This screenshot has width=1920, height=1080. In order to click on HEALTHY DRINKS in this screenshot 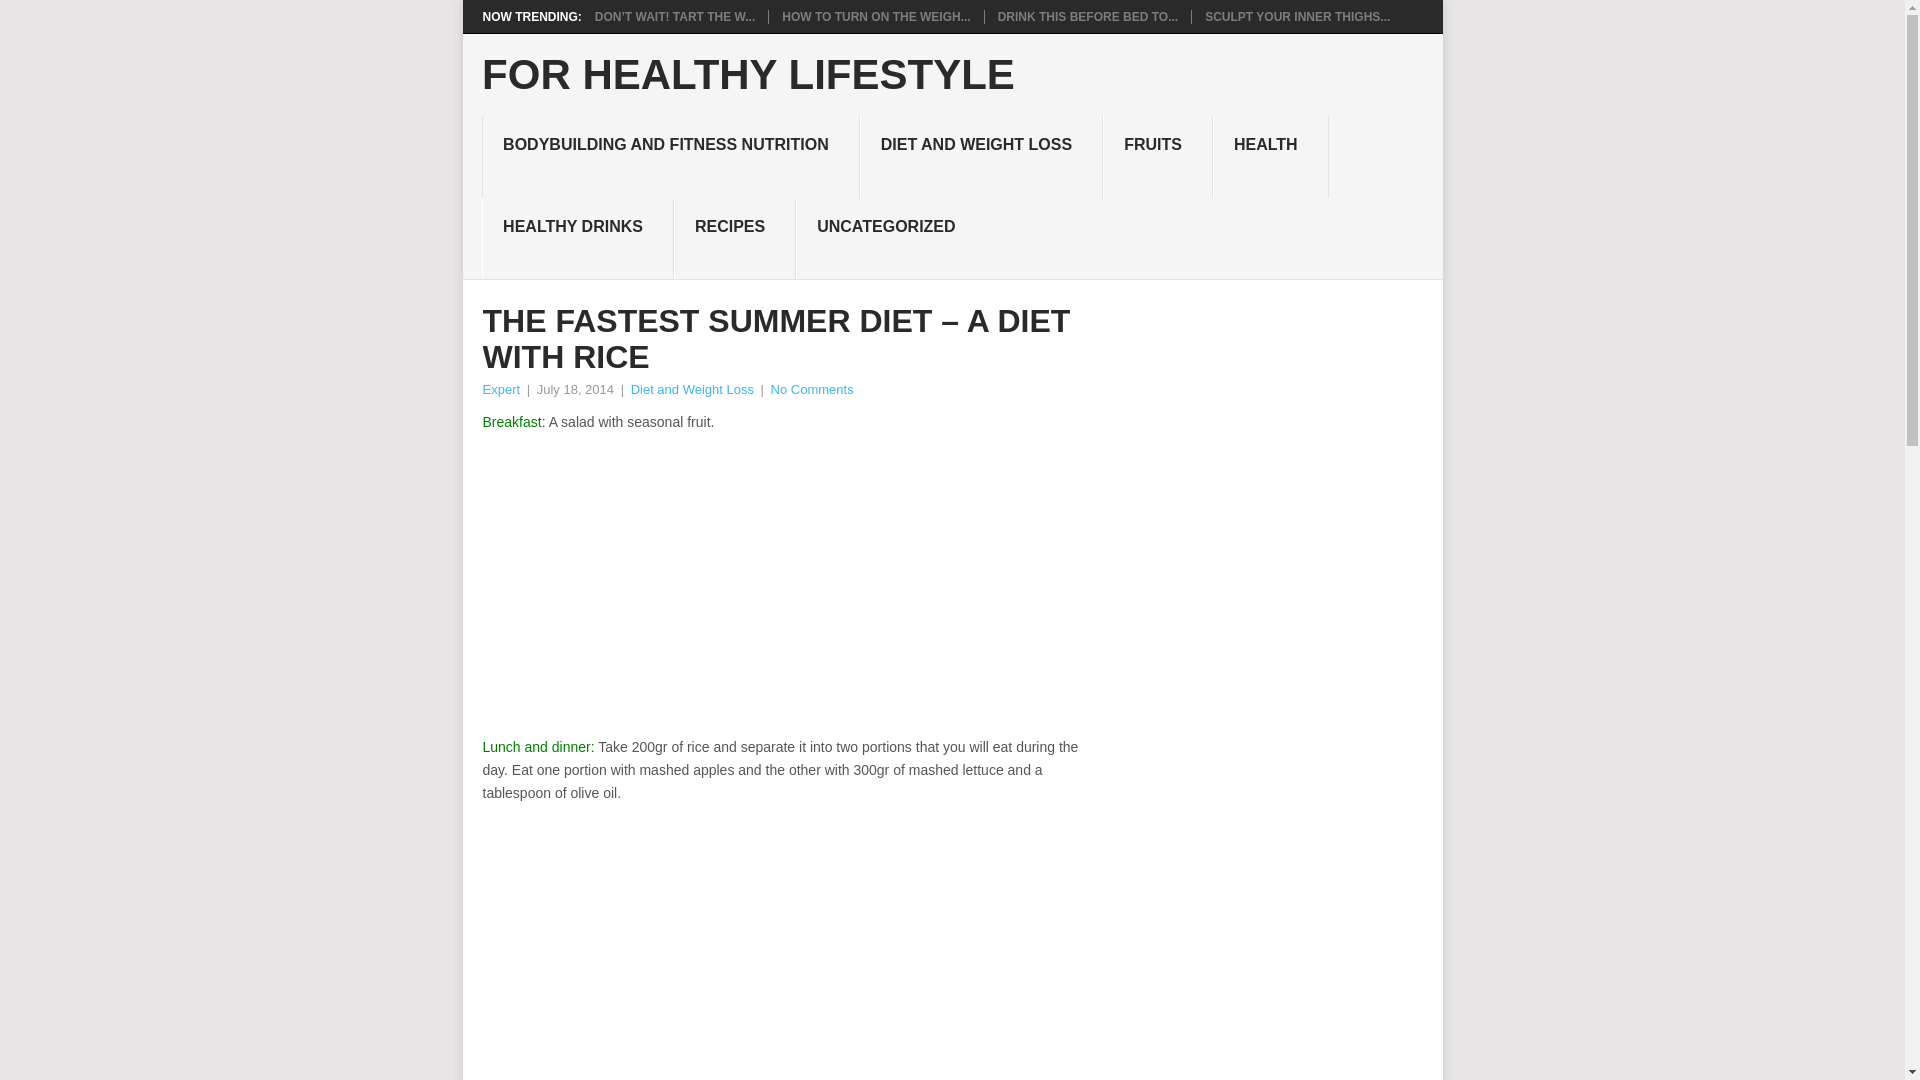, I will do `click(577, 238)`.